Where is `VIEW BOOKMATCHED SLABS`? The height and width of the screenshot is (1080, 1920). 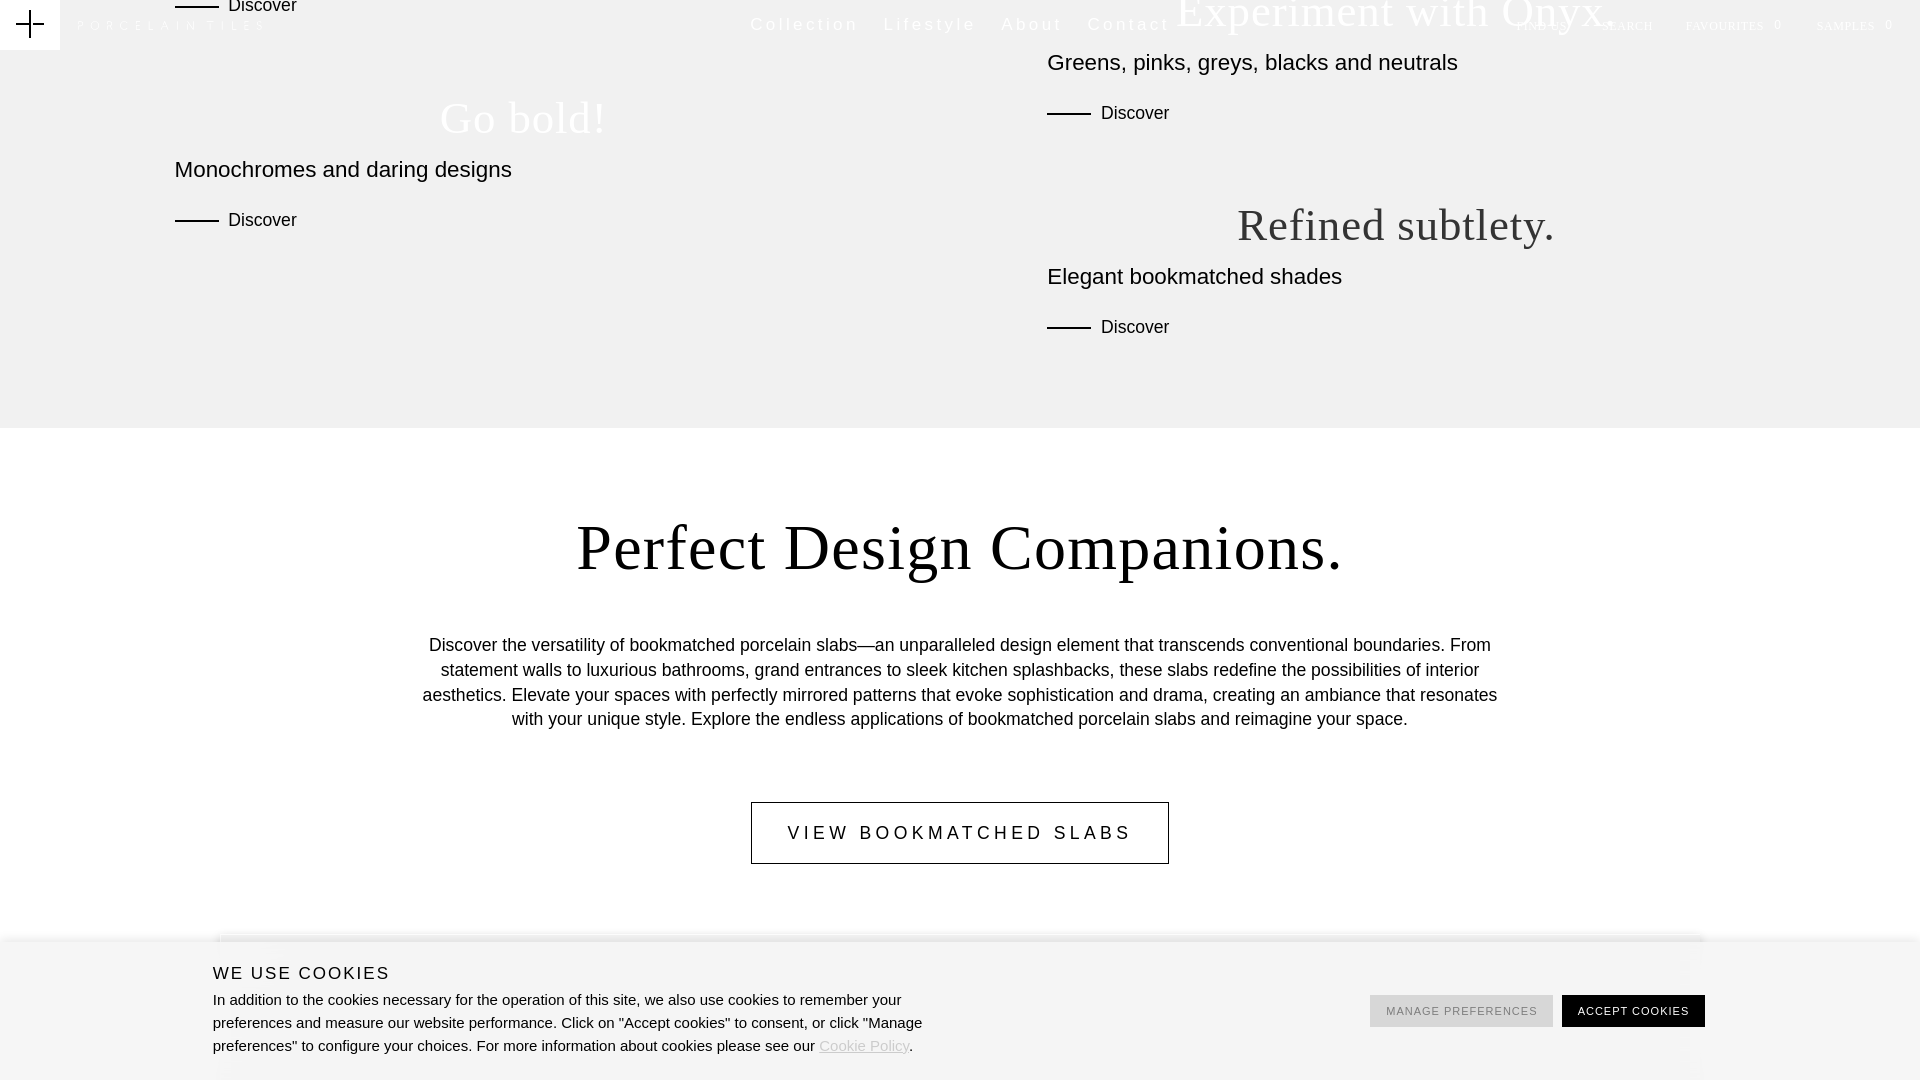
VIEW BOOKMATCHED SLABS is located at coordinates (958, 833).